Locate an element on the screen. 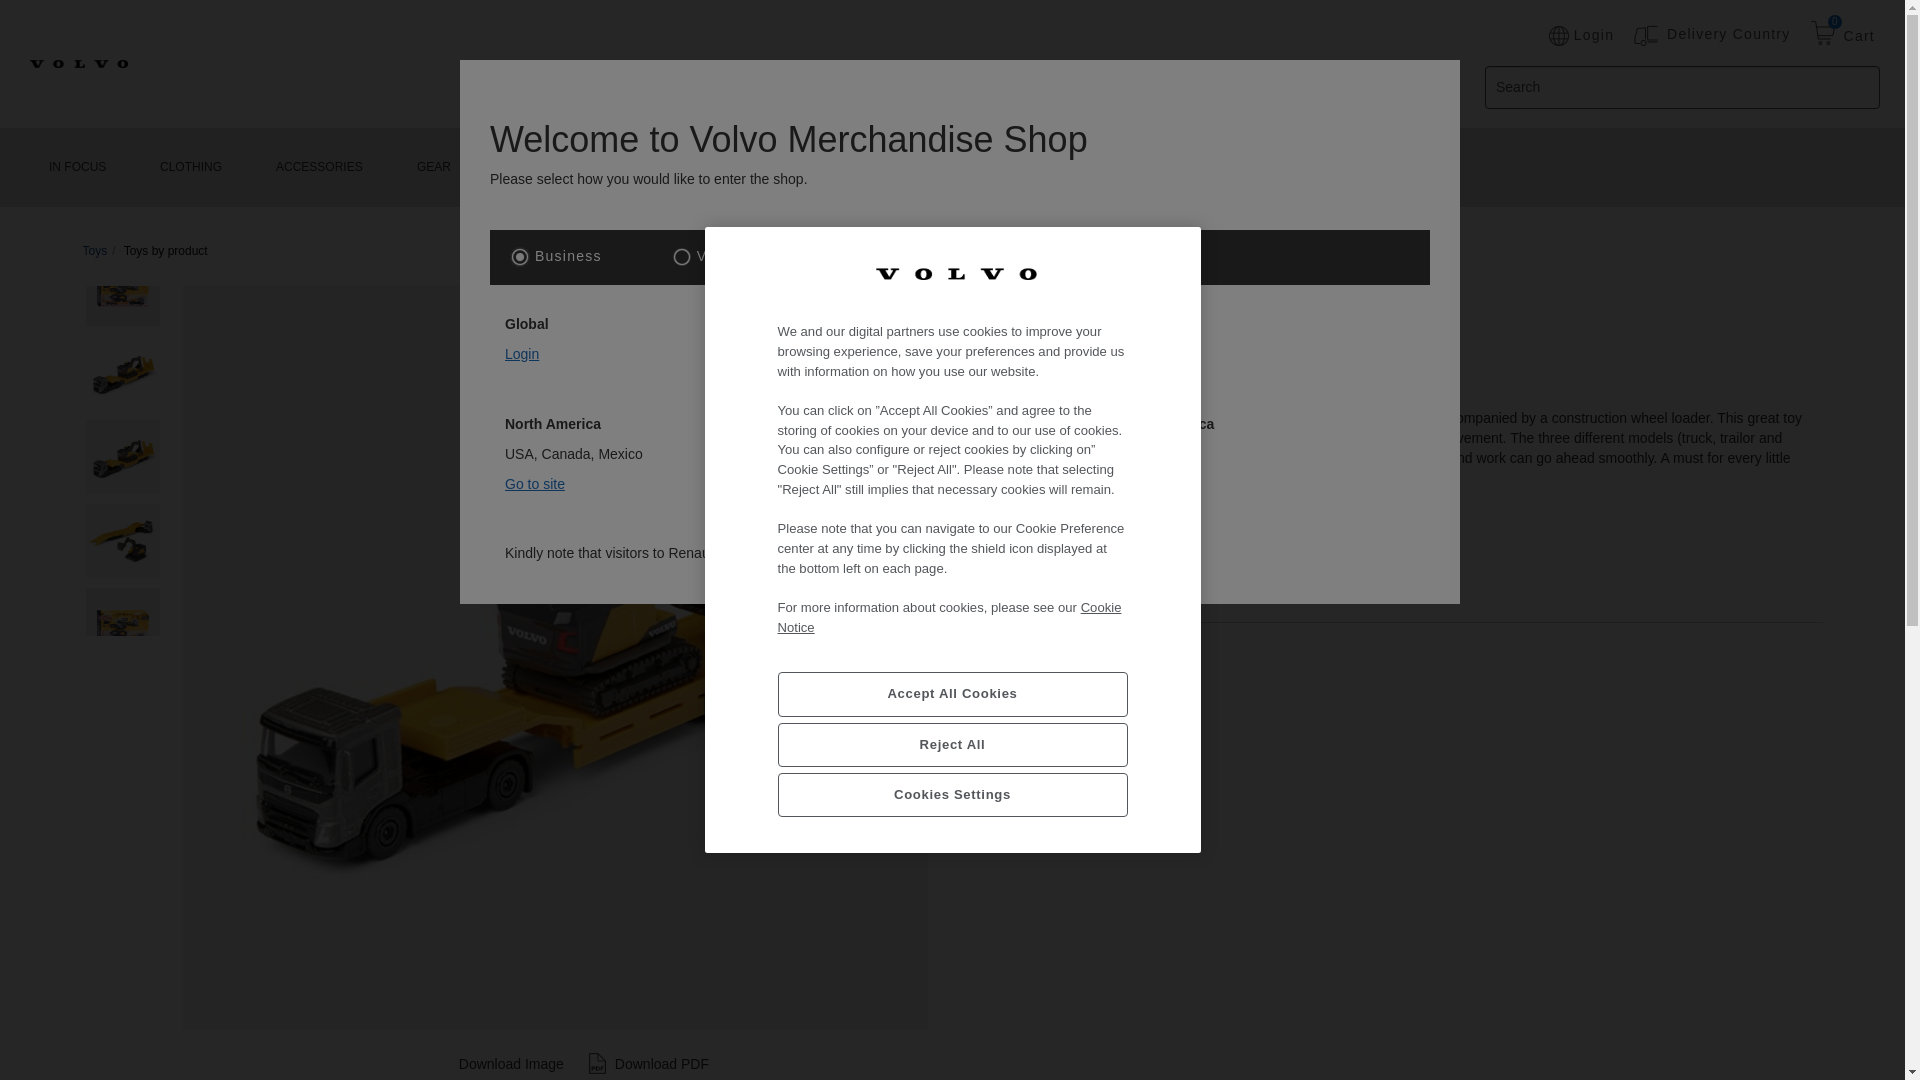  Login is located at coordinates (522, 353).